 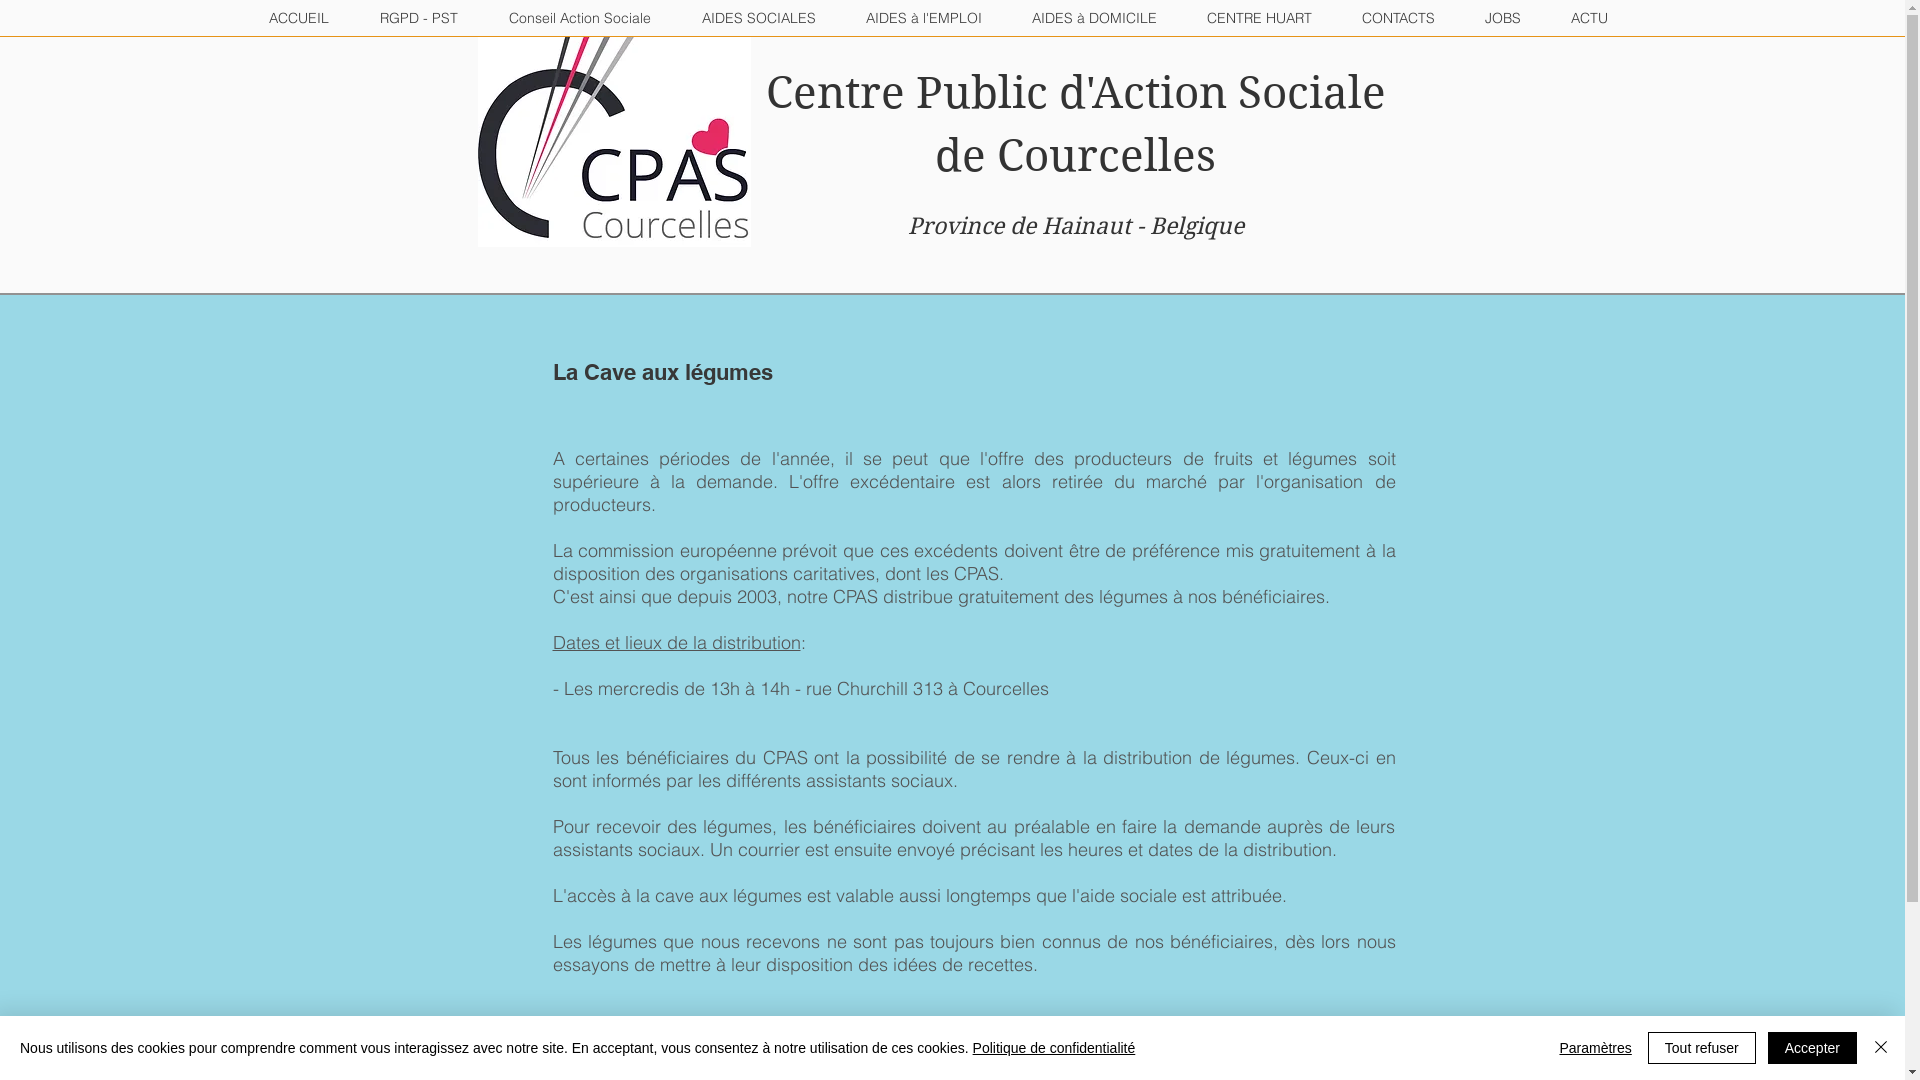 What do you see at coordinates (300, 18) in the screenshot?
I see `ACCUEIL` at bounding box center [300, 18].